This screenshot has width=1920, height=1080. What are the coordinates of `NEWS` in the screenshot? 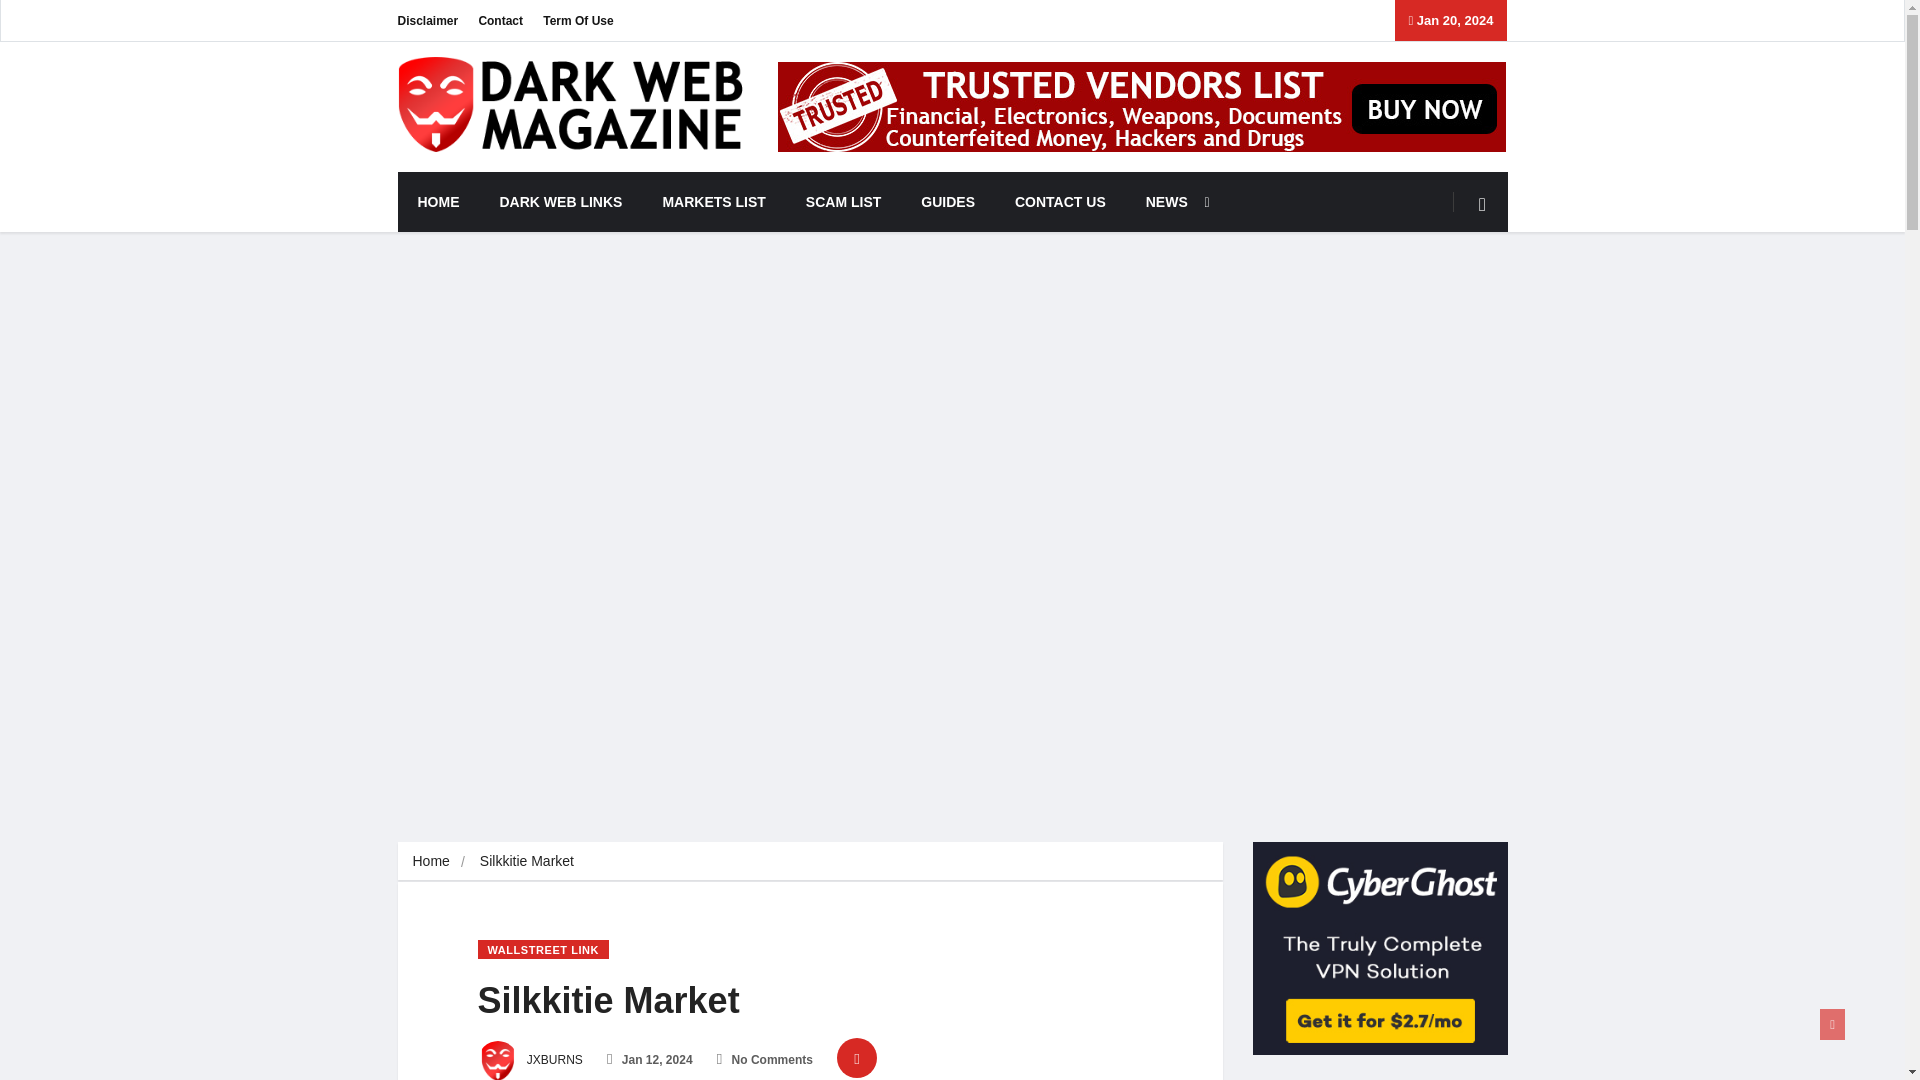 It's located at (1172, 202).